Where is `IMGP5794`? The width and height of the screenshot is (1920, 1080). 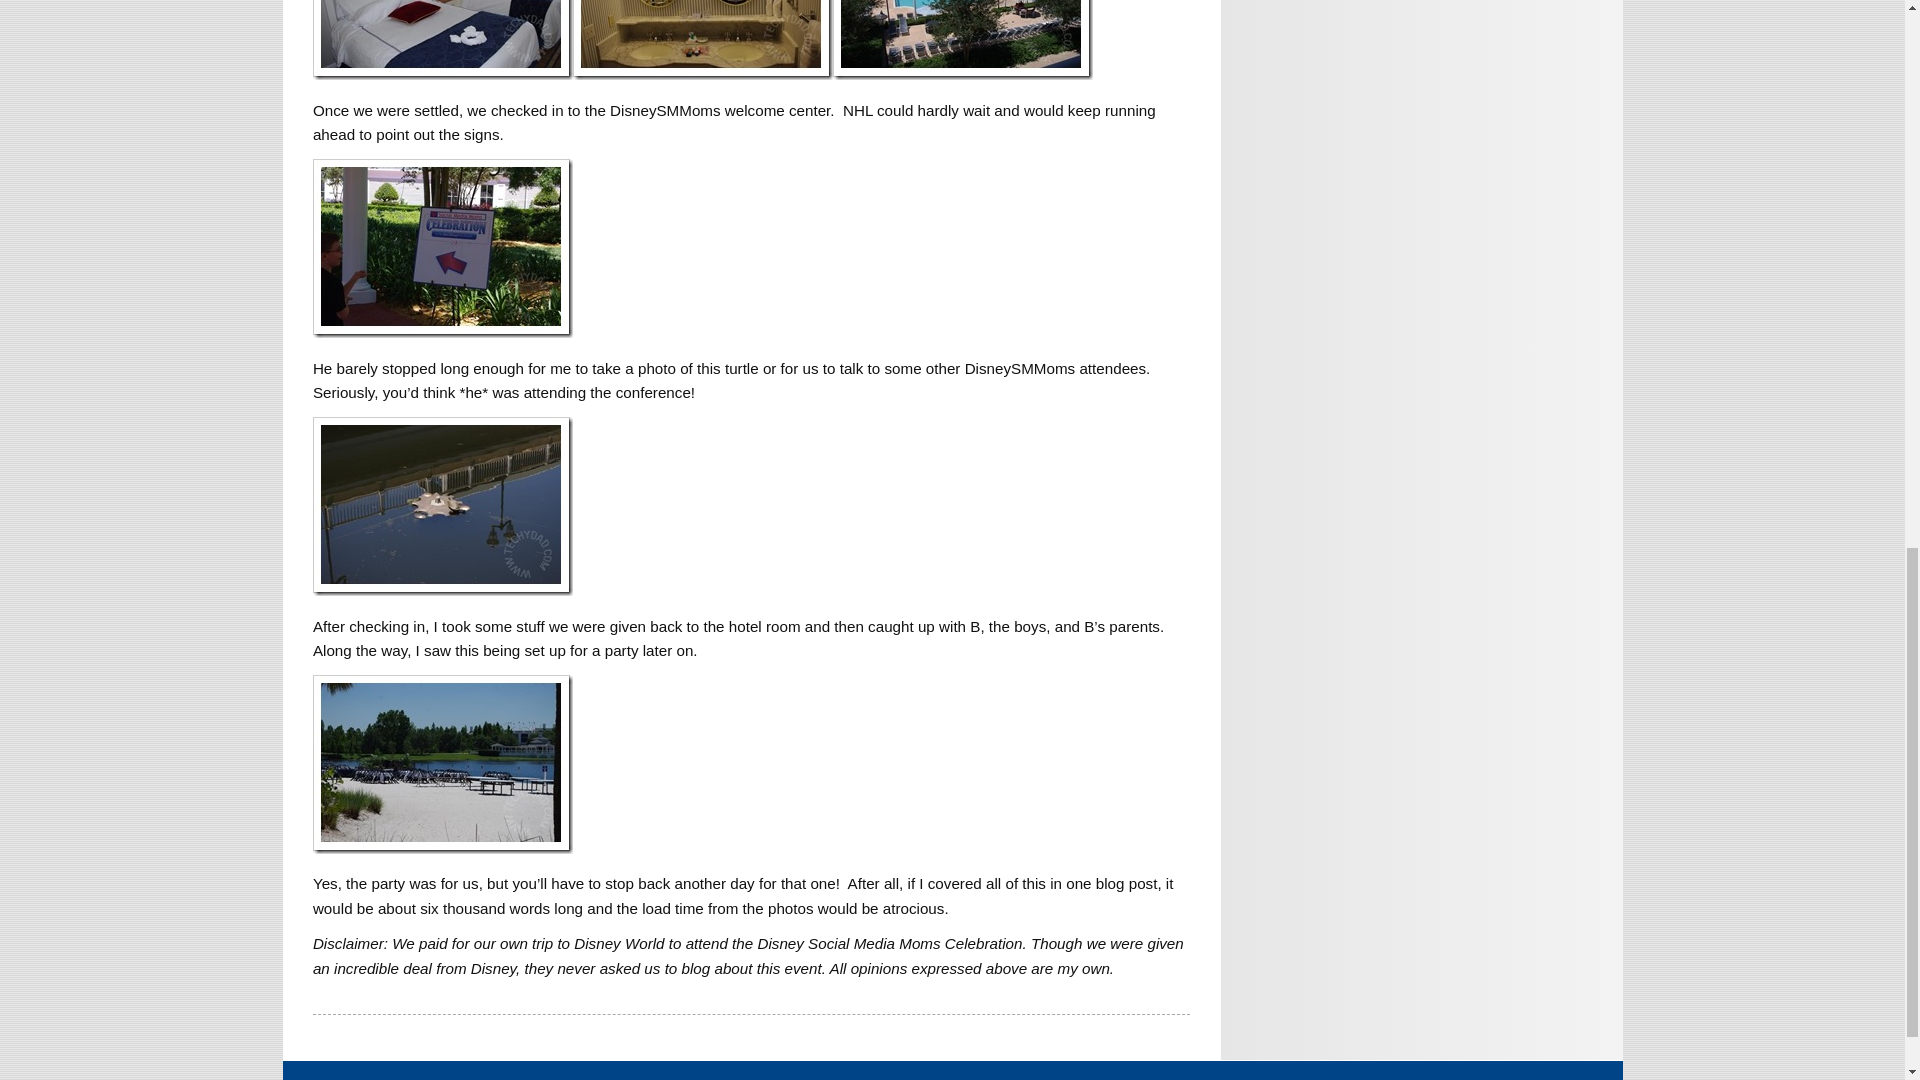 IMGP5794 is located at coordinates (442, 506).